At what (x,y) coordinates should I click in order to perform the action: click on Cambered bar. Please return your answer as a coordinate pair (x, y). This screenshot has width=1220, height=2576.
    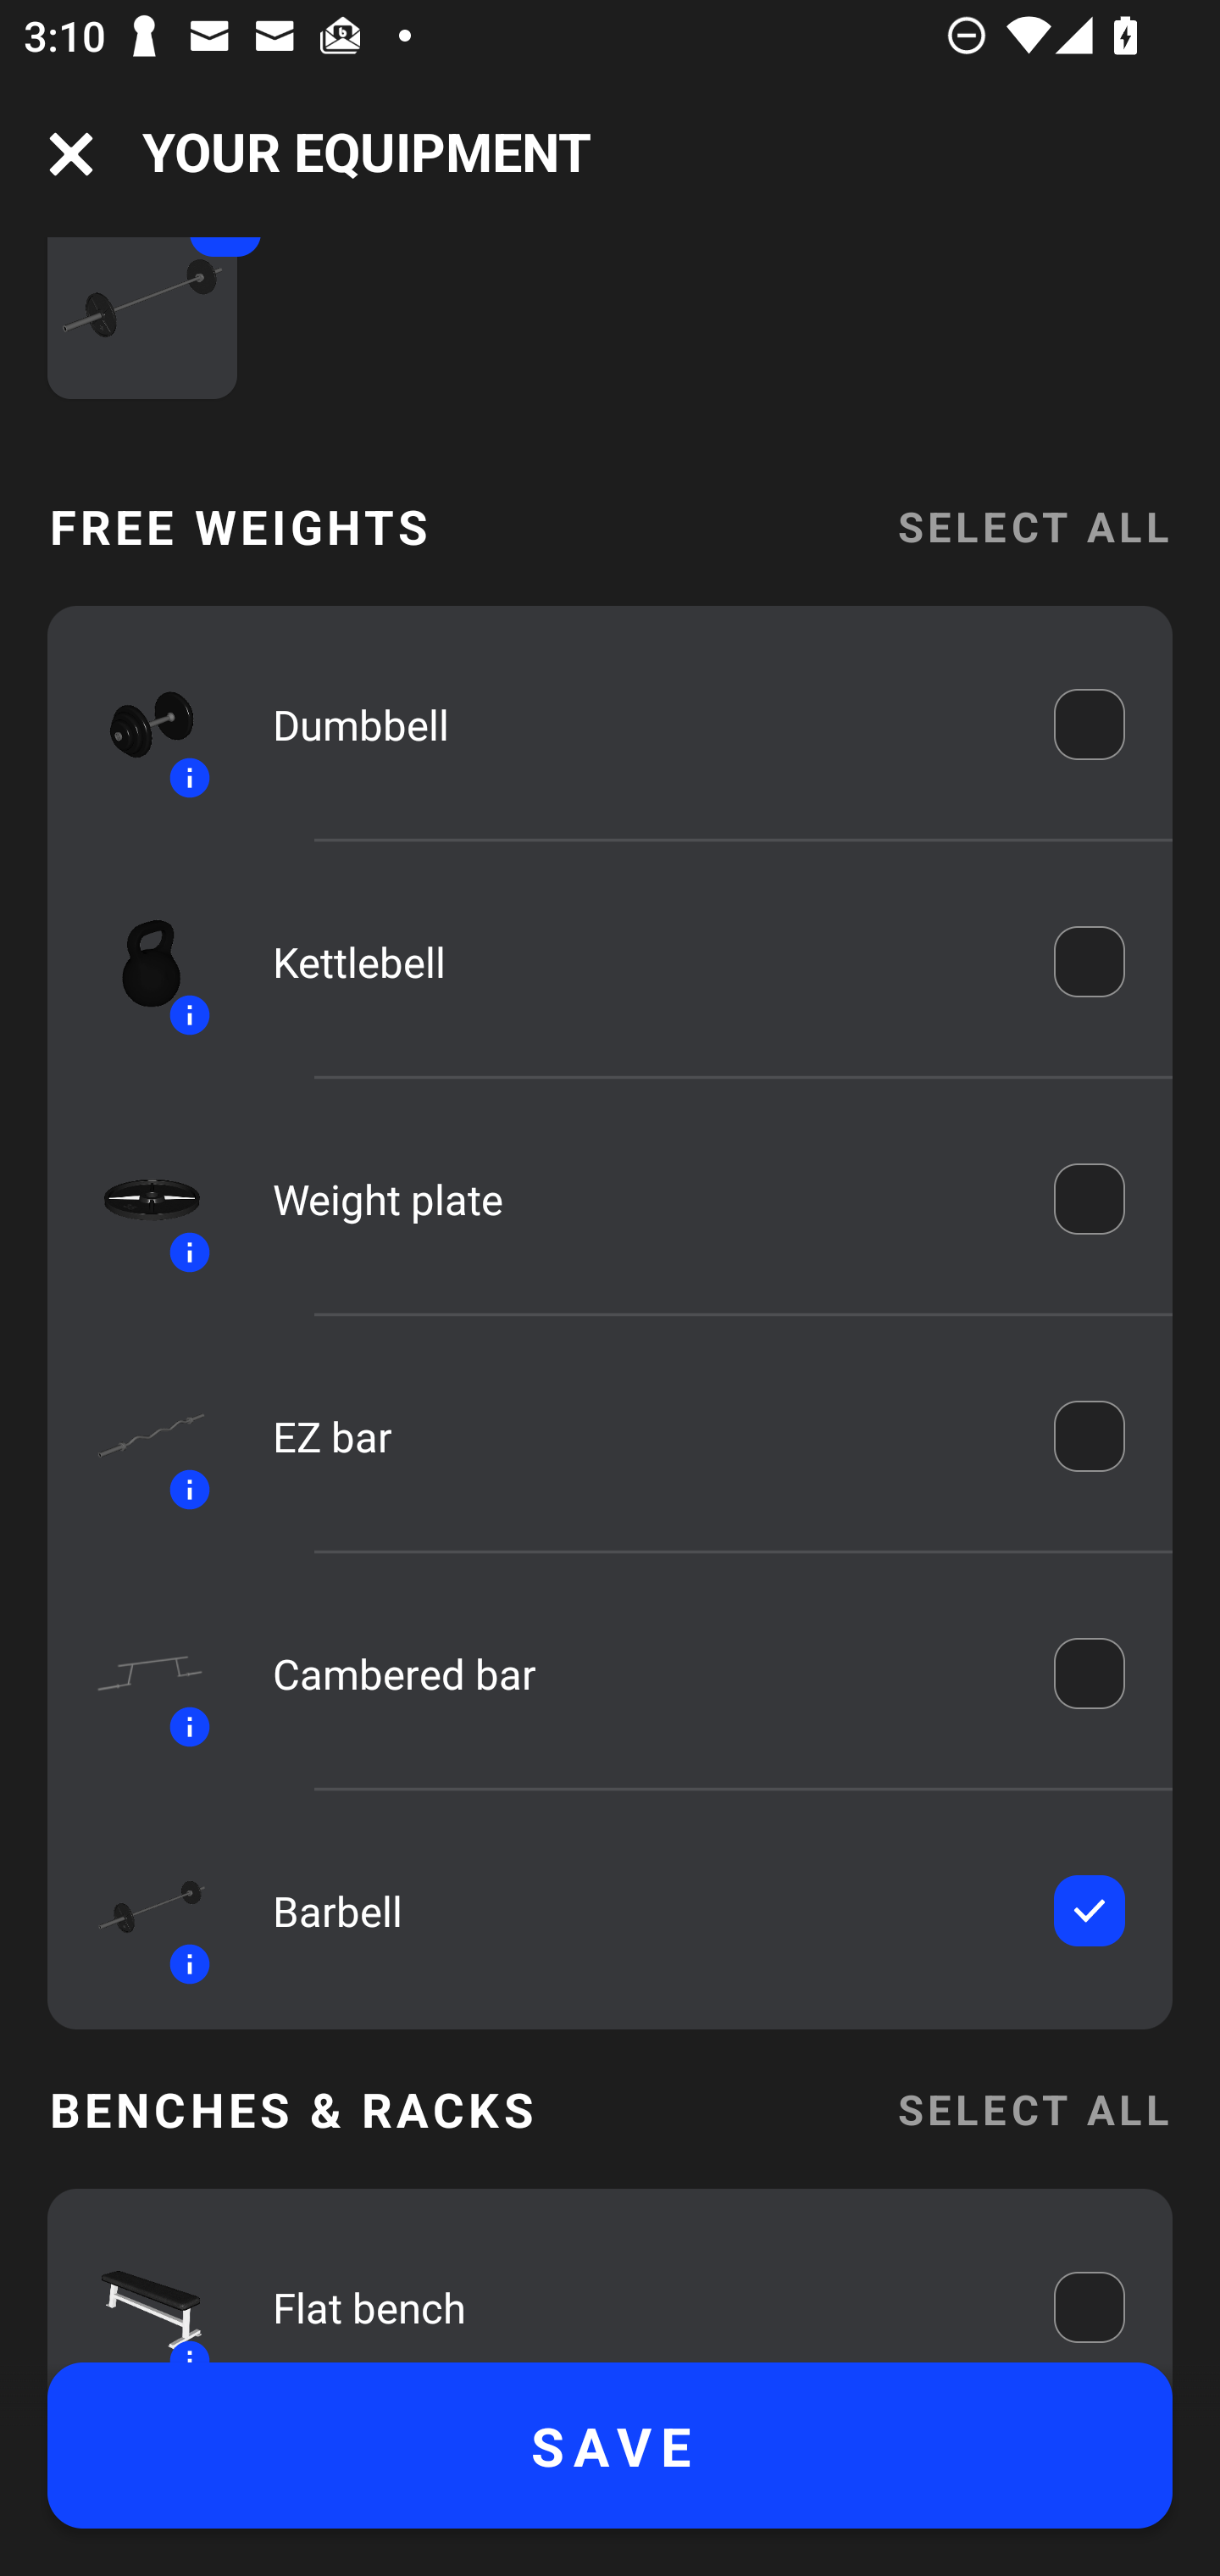
    Looking at the image, I should click on (640, 1673).